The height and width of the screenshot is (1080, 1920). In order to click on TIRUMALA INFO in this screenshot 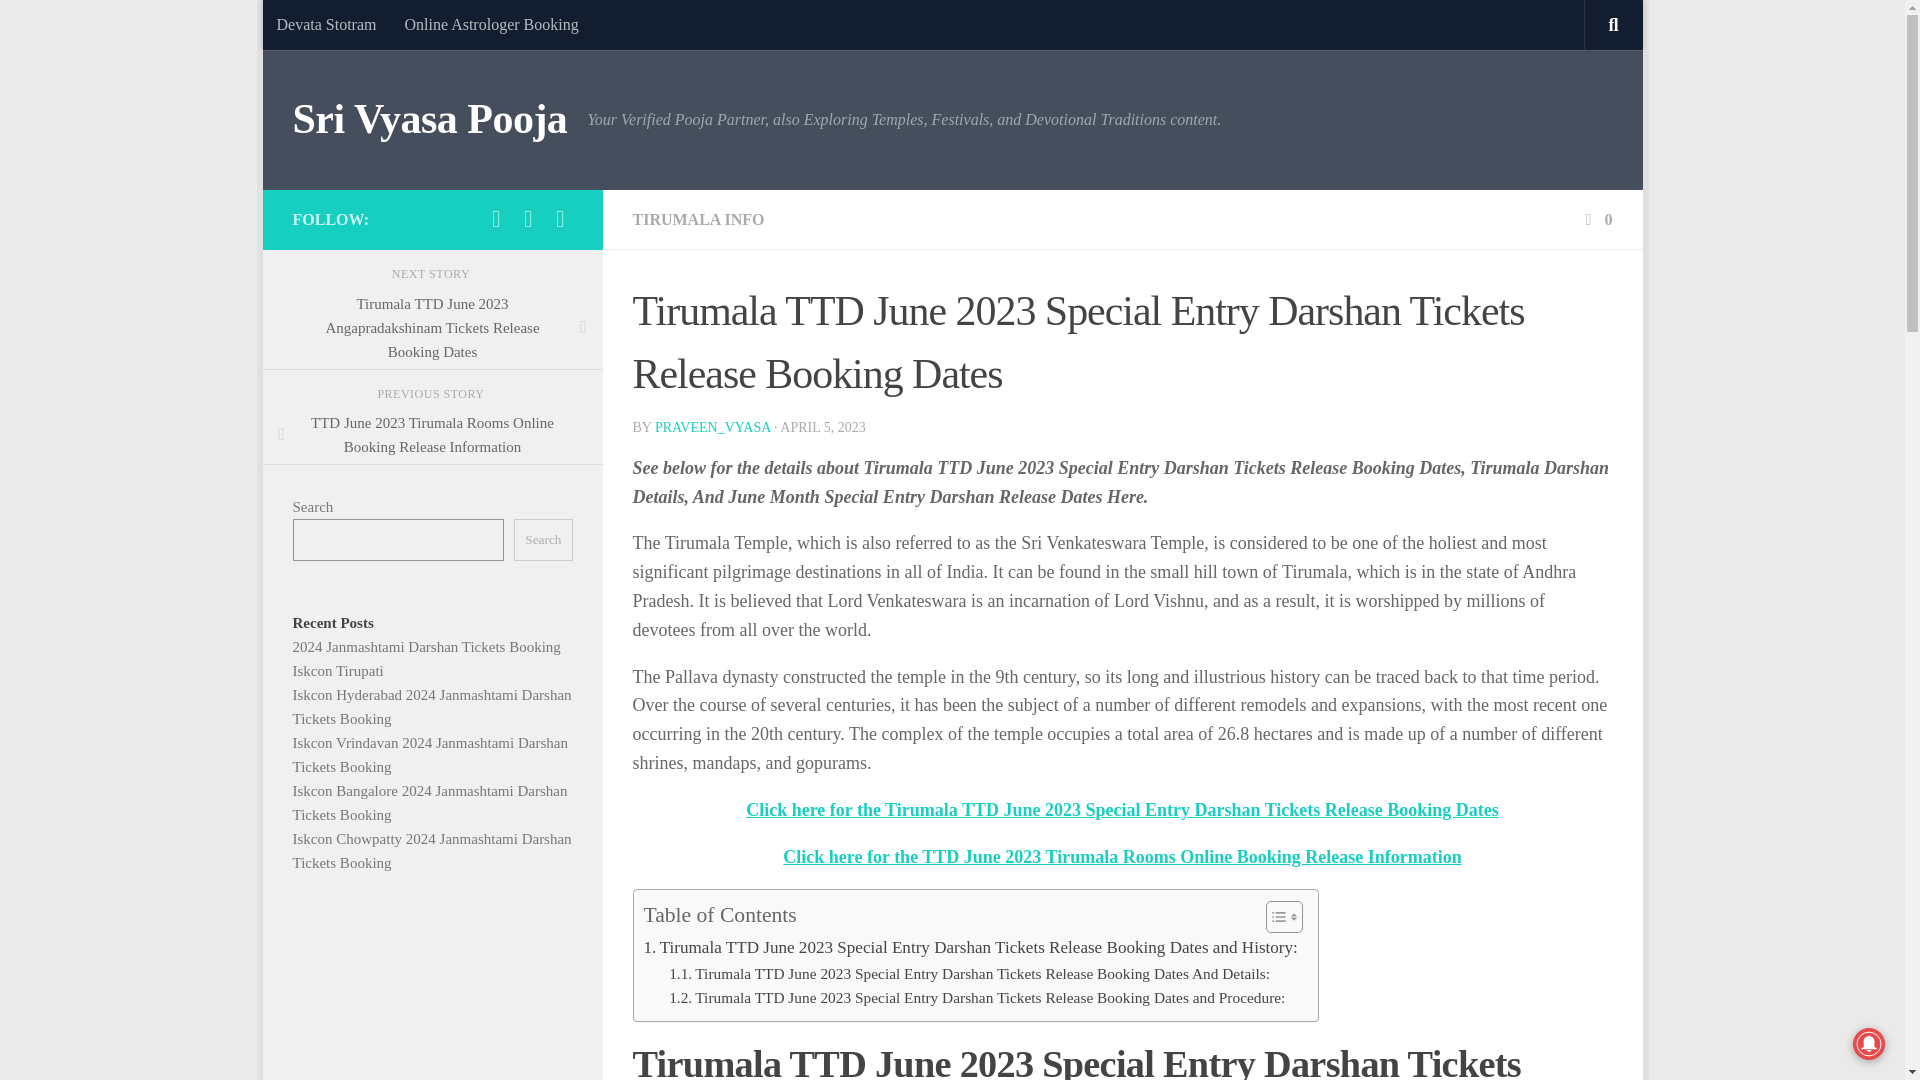, I will do `click(698, 218)`.